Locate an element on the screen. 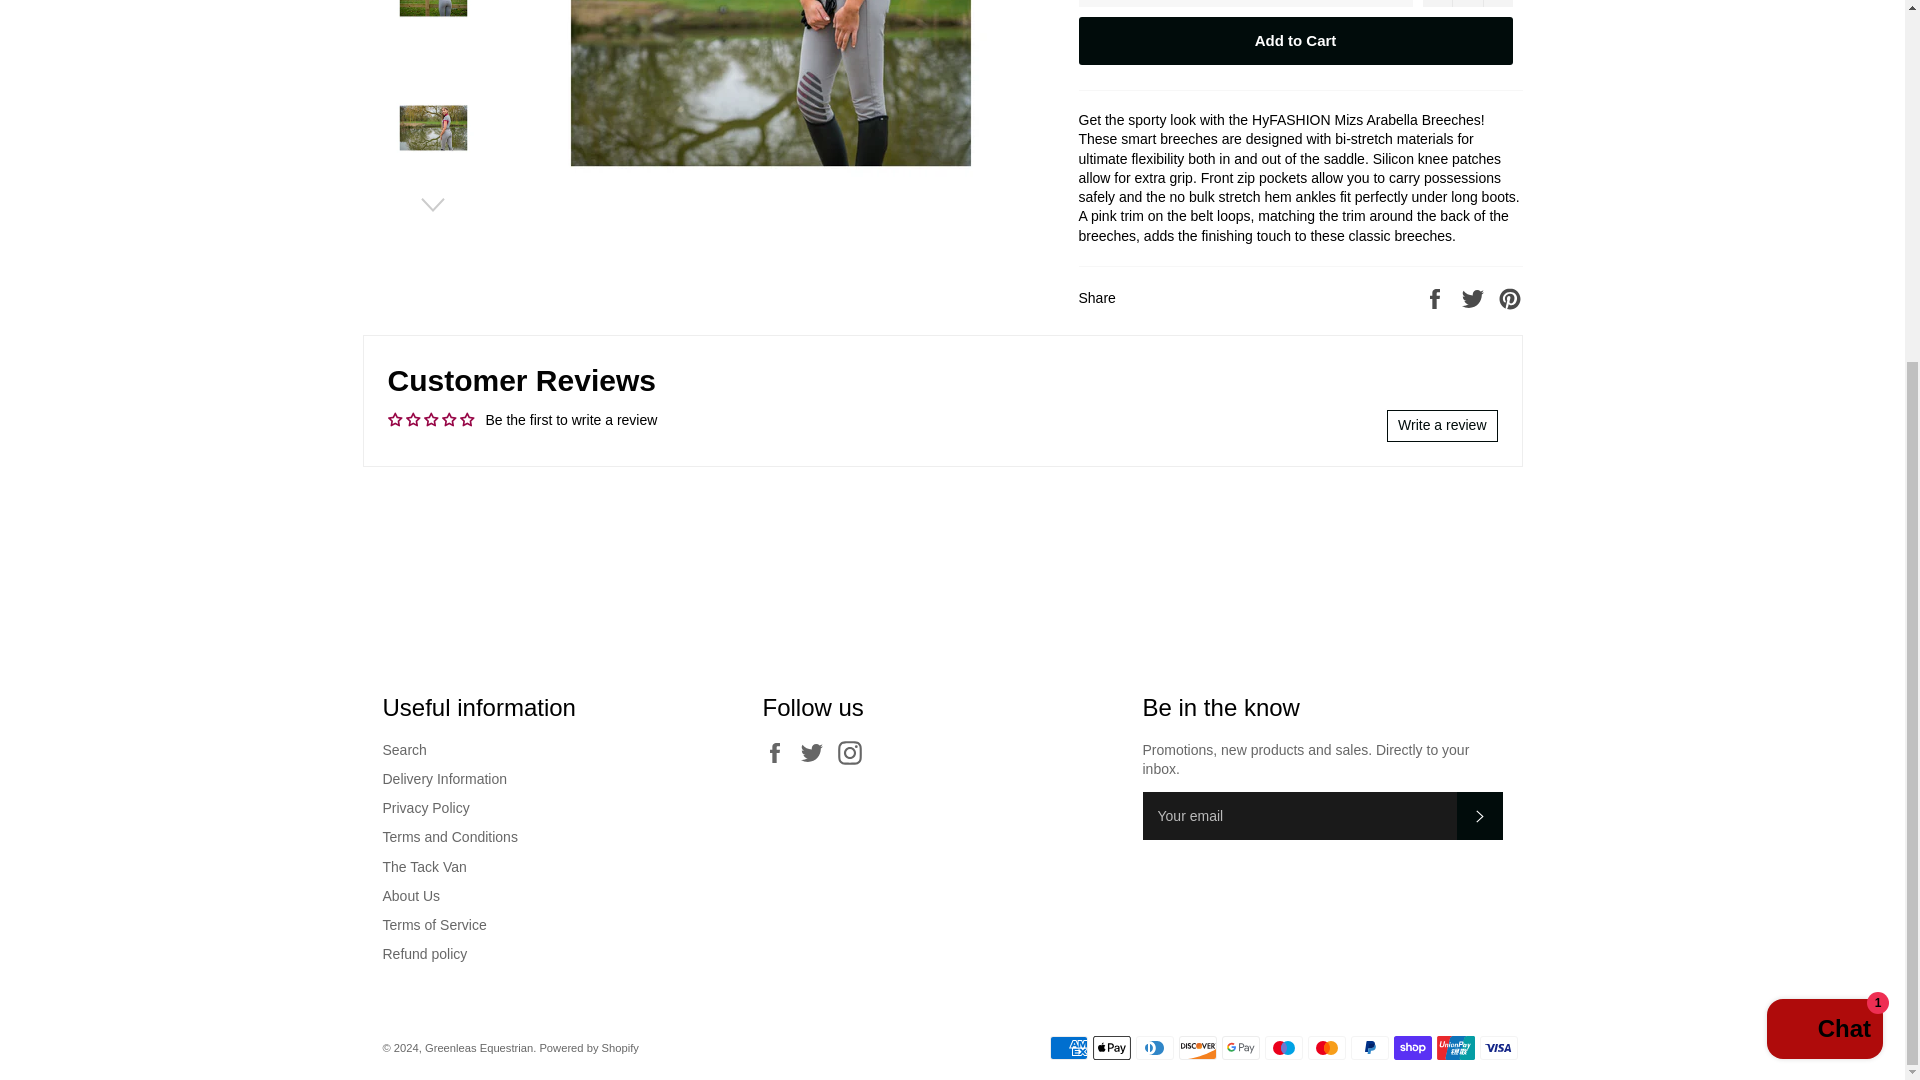  Tweet on Twitter is located at coordinates (1475, 298).